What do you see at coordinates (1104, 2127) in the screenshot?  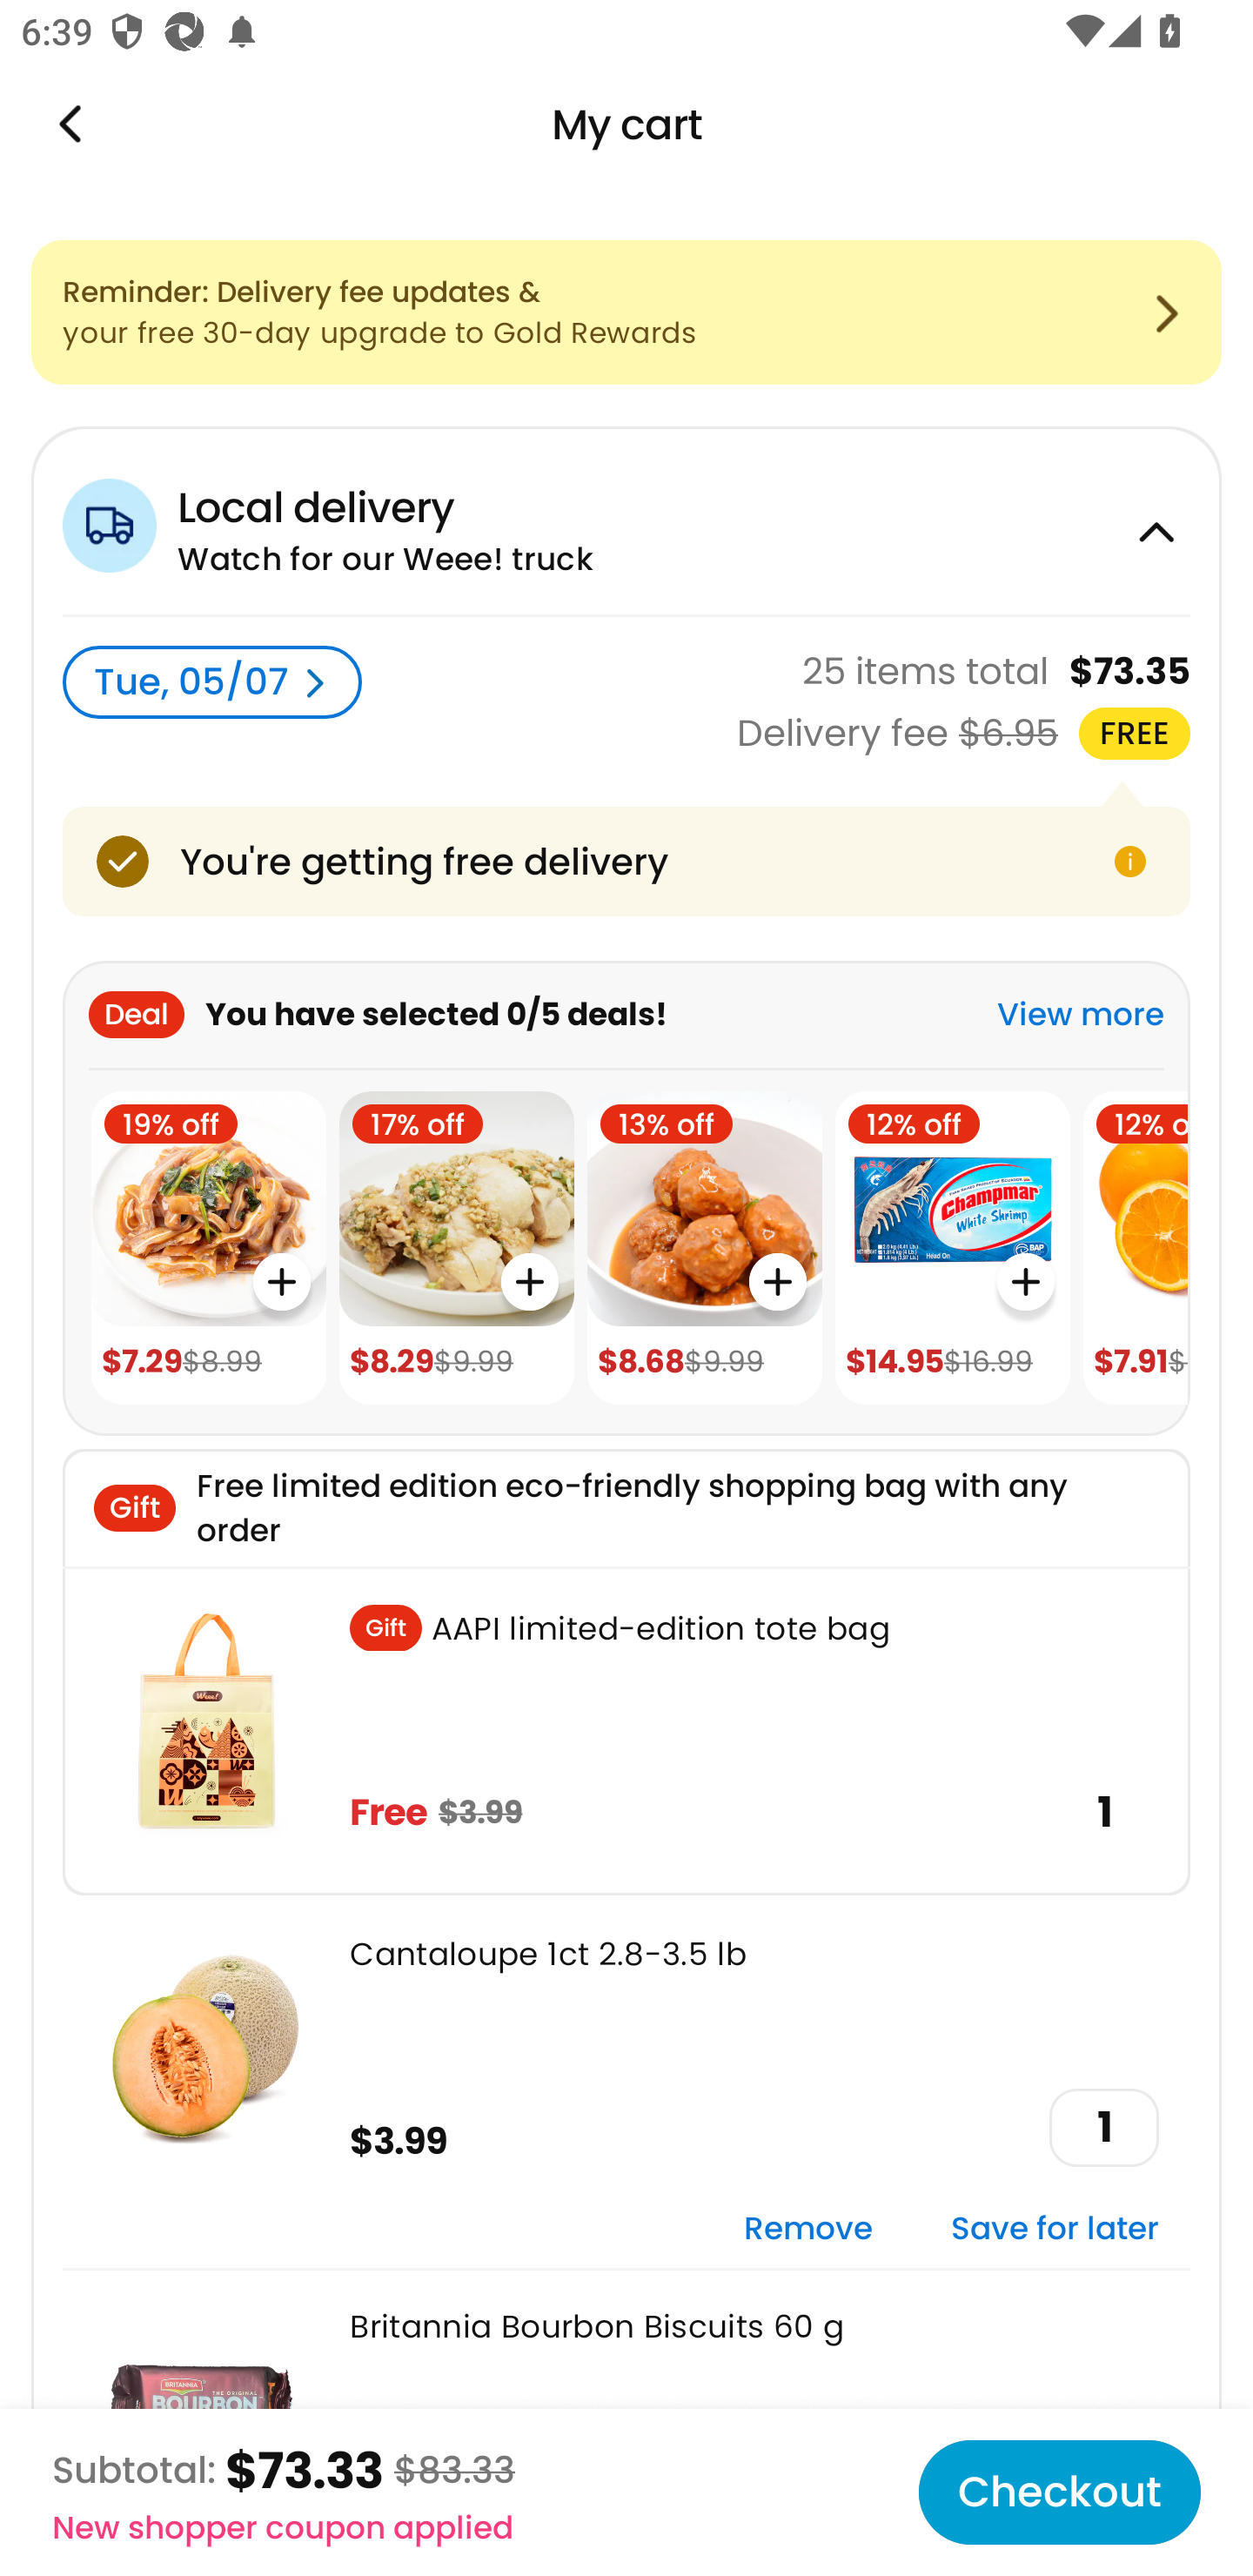 I see `1` at bounding box center [1104, 2127].